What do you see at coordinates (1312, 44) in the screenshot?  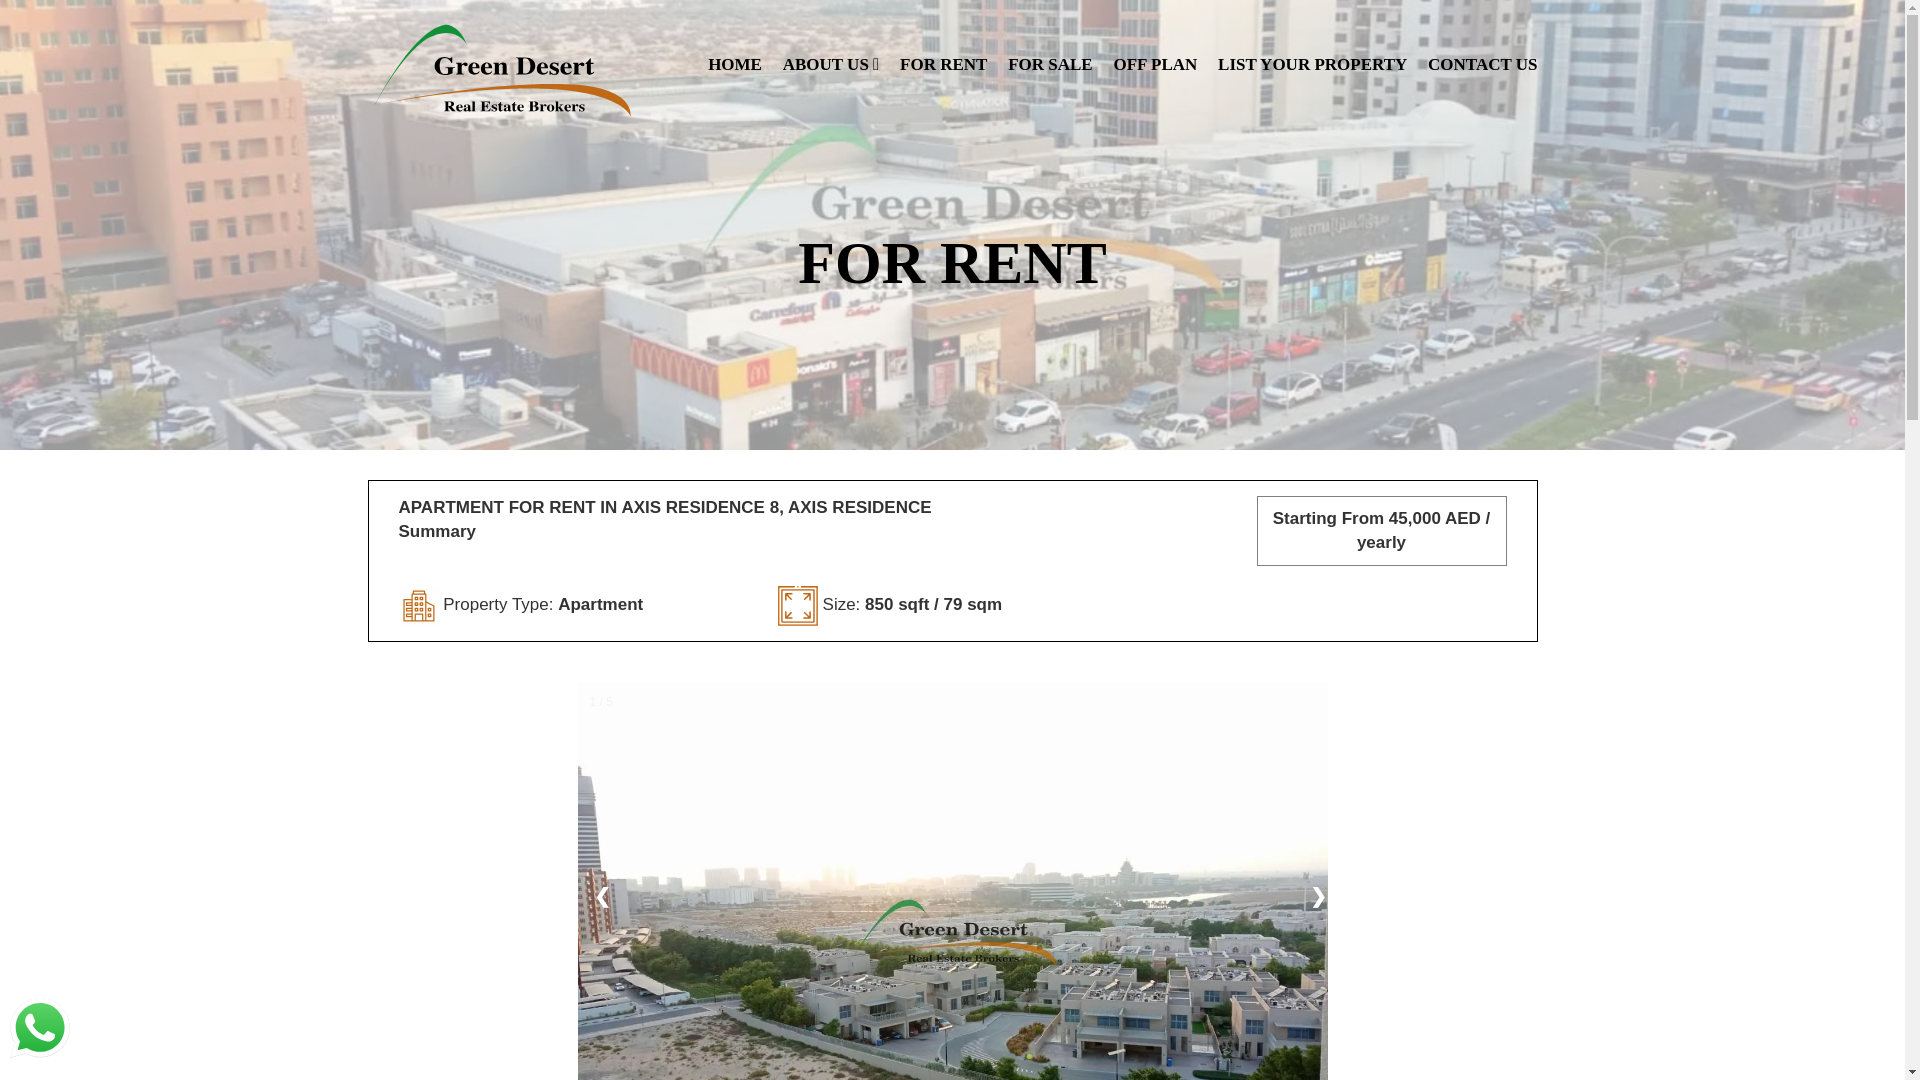 I see `LIST YOUR PROPERTY` at bounding box center [1312, 44].